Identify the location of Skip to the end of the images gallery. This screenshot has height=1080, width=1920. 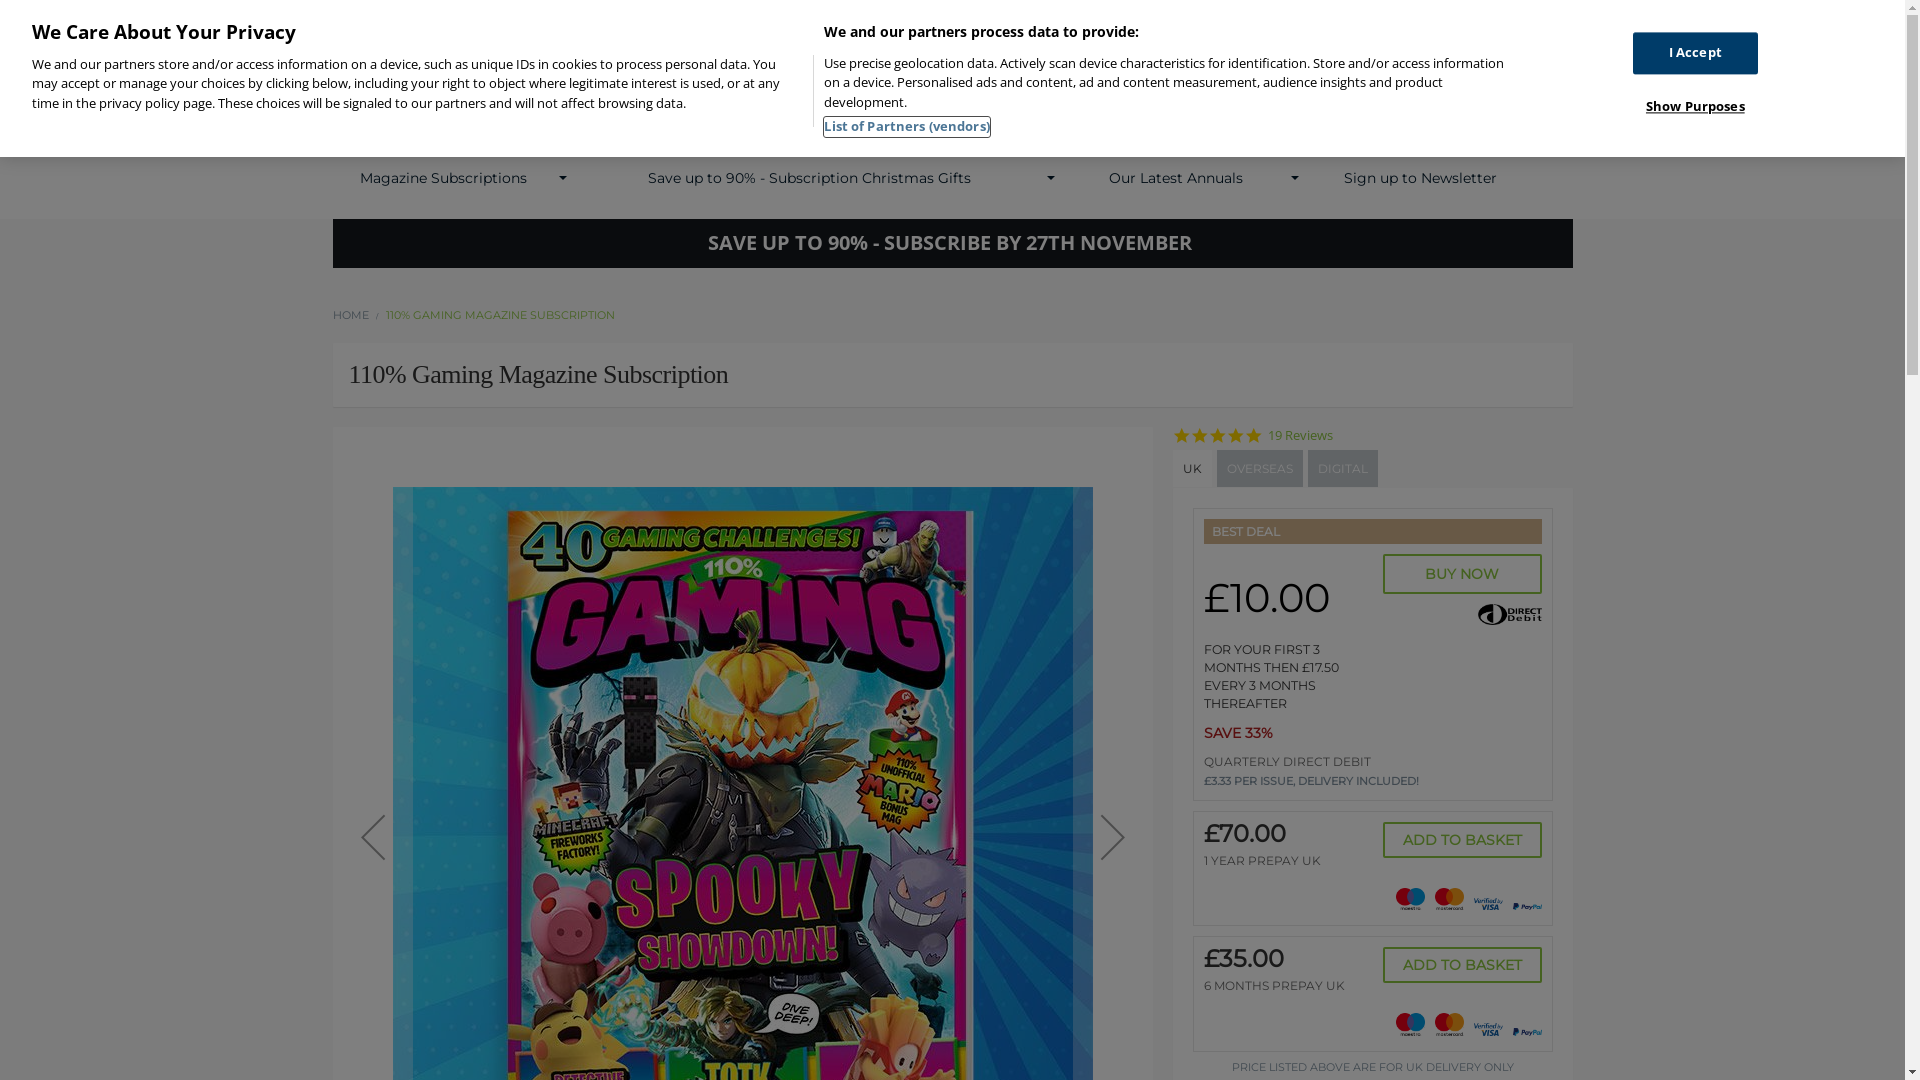
(1136, 442).